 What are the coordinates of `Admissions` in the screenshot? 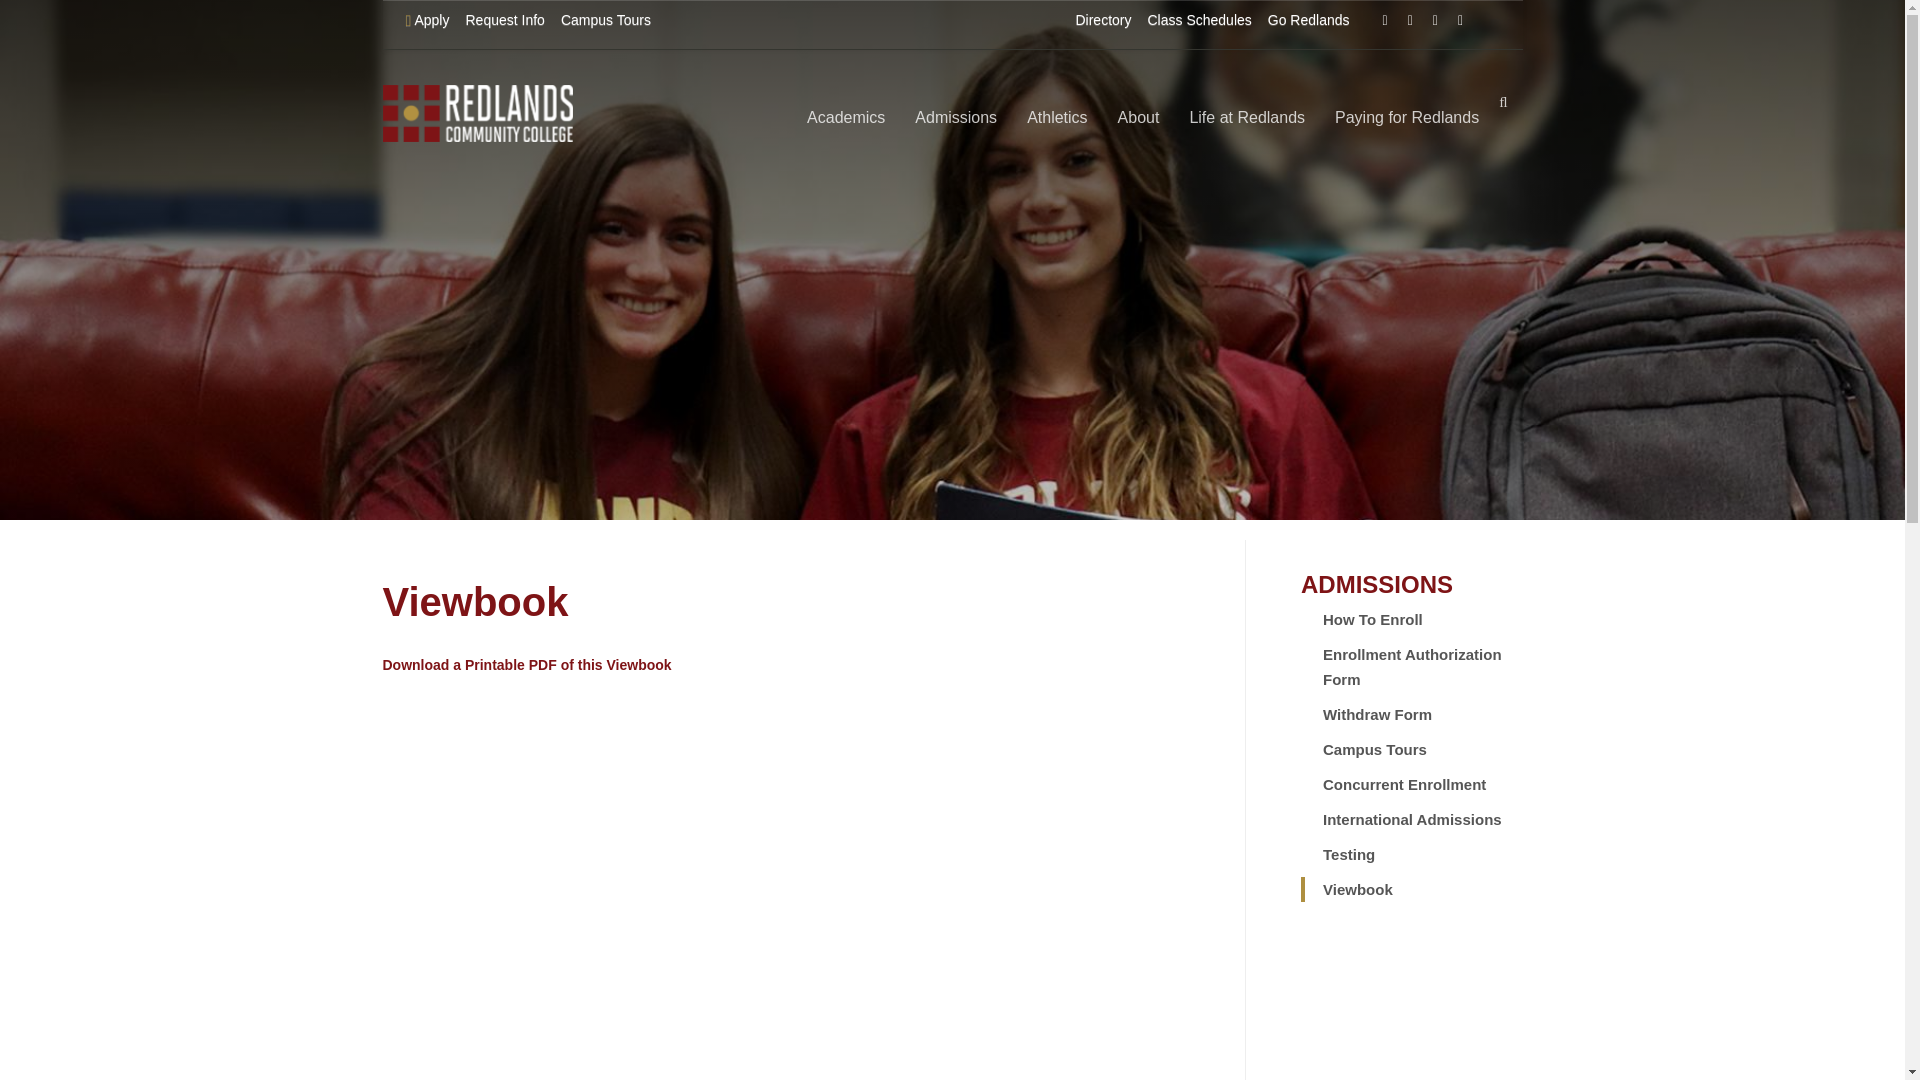 It's located at (956, 117).